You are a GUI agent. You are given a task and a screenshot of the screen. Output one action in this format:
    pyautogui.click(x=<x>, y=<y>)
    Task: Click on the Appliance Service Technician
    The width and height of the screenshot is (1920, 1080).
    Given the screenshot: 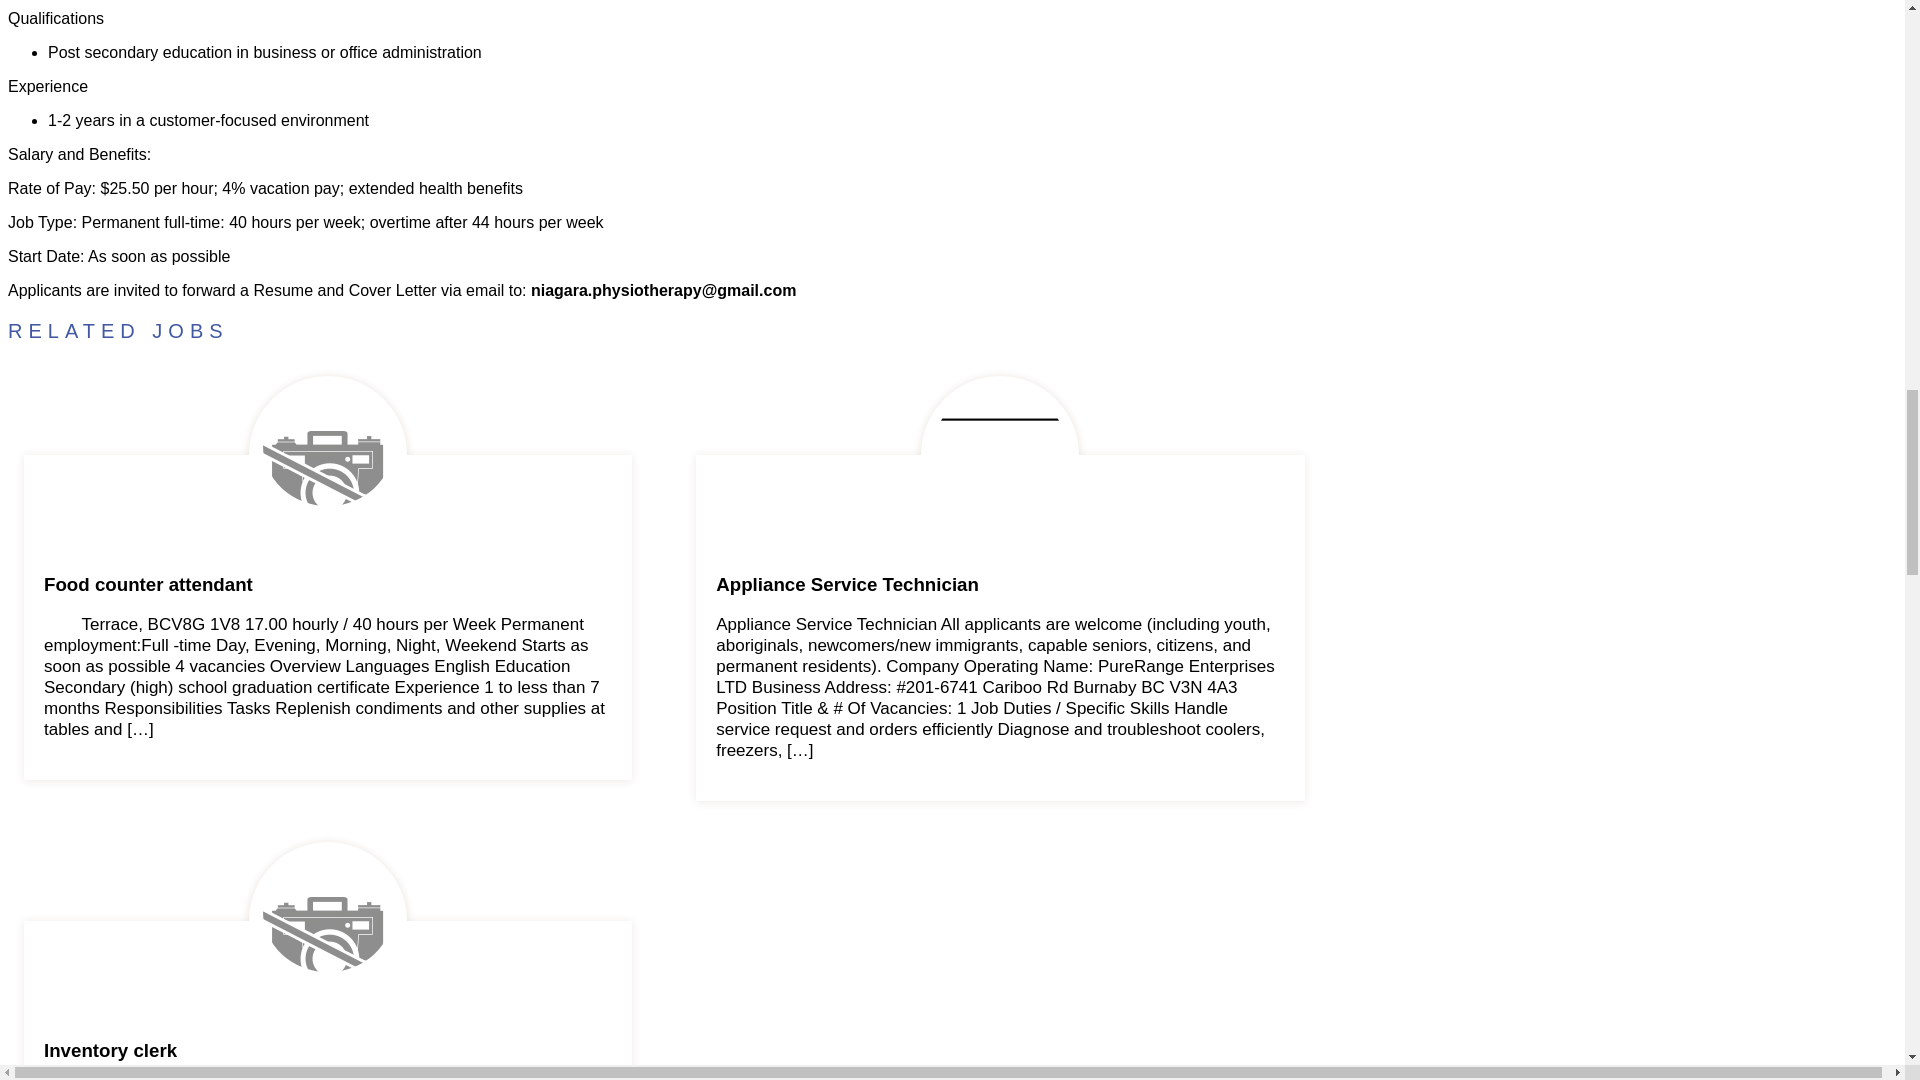 What is the action you would take?
    pyautogui.click(x=1000, y=584)
    